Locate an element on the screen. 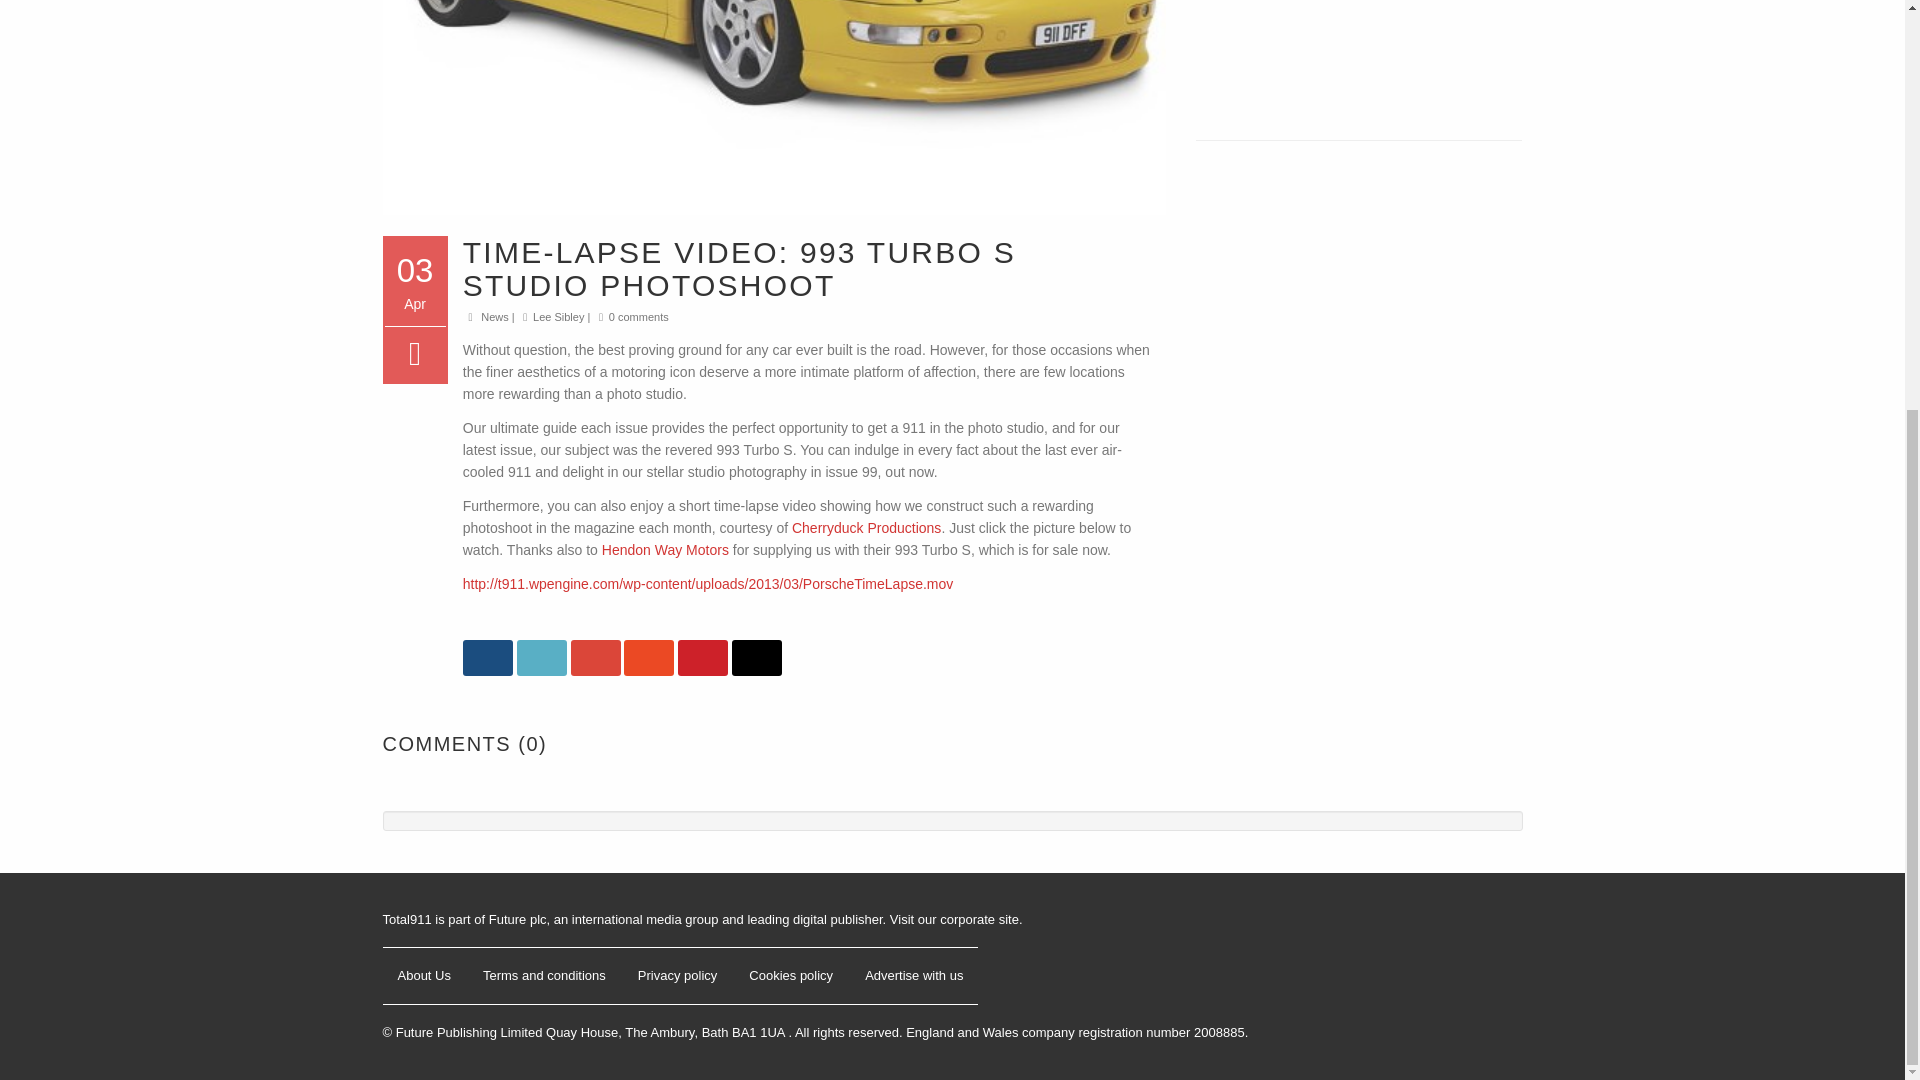 This screenshot has width=1920, height=1080. About Us is located at coordinates (423, 975).